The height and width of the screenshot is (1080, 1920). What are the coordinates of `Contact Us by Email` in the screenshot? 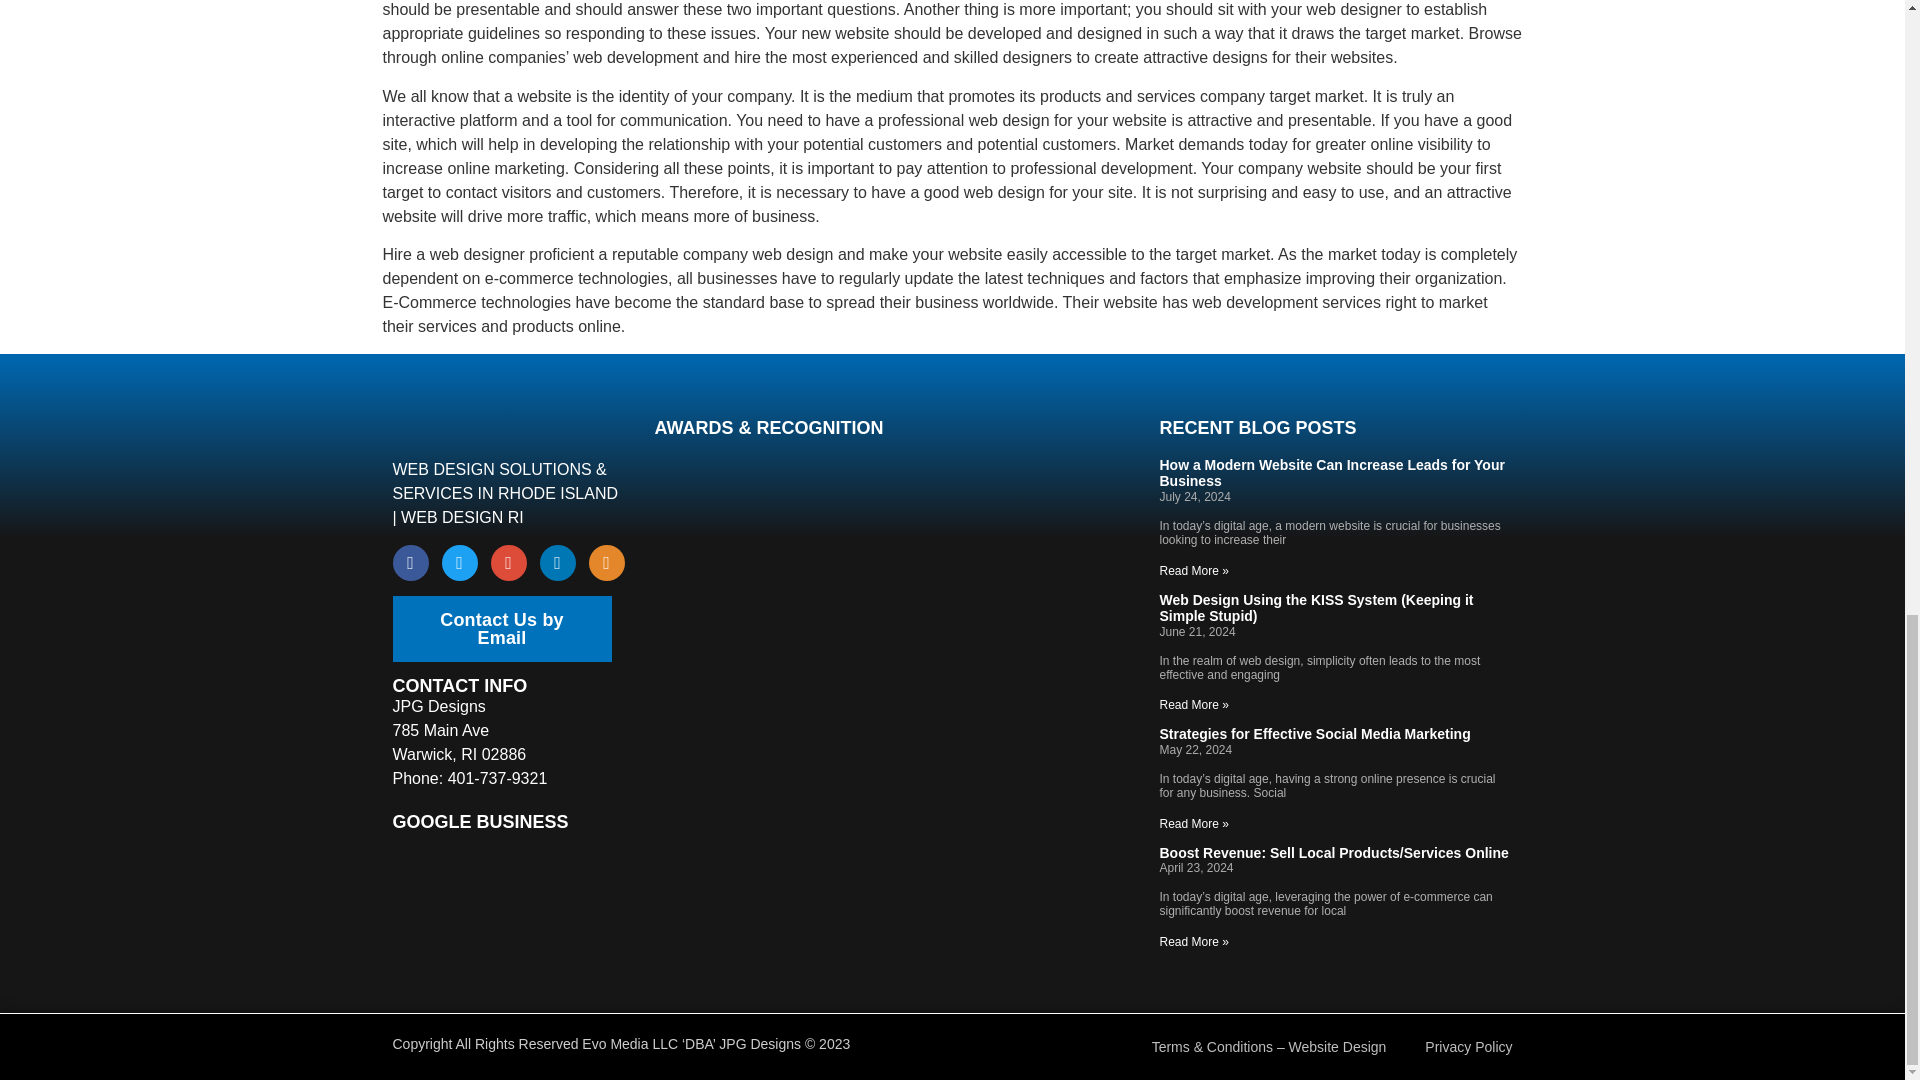 It's located at (500, 629).